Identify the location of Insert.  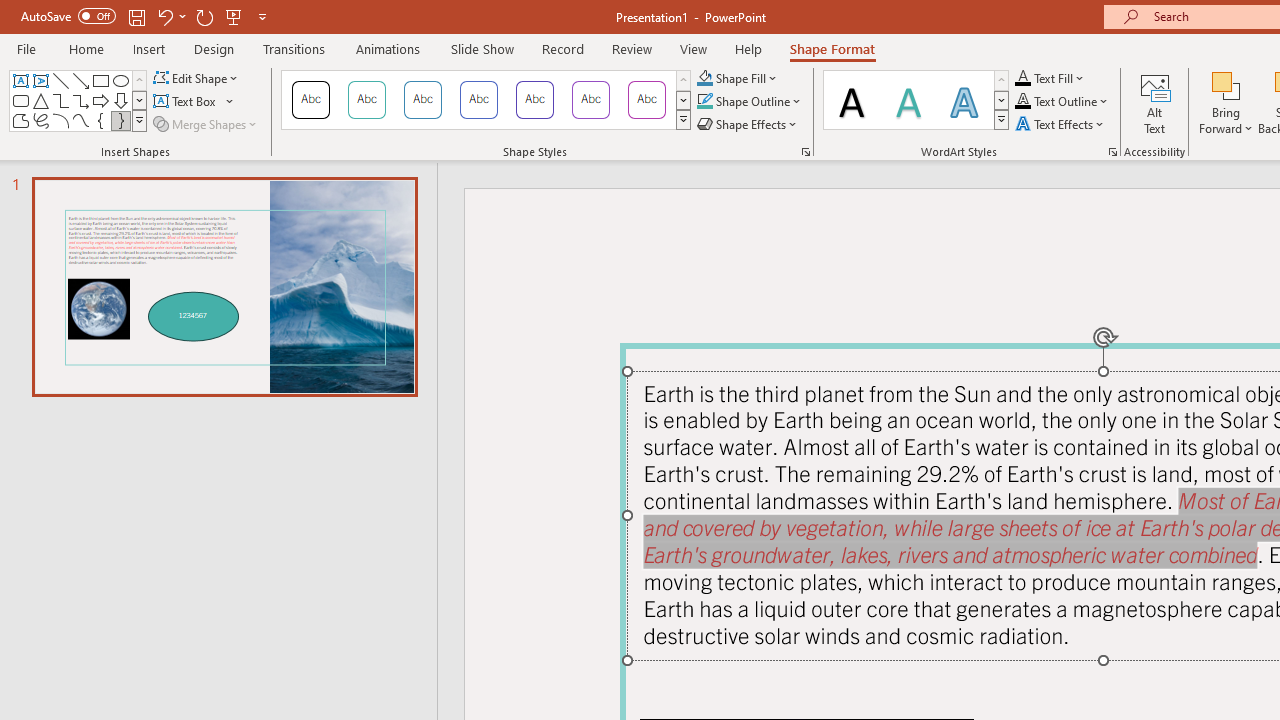
(150, 48).